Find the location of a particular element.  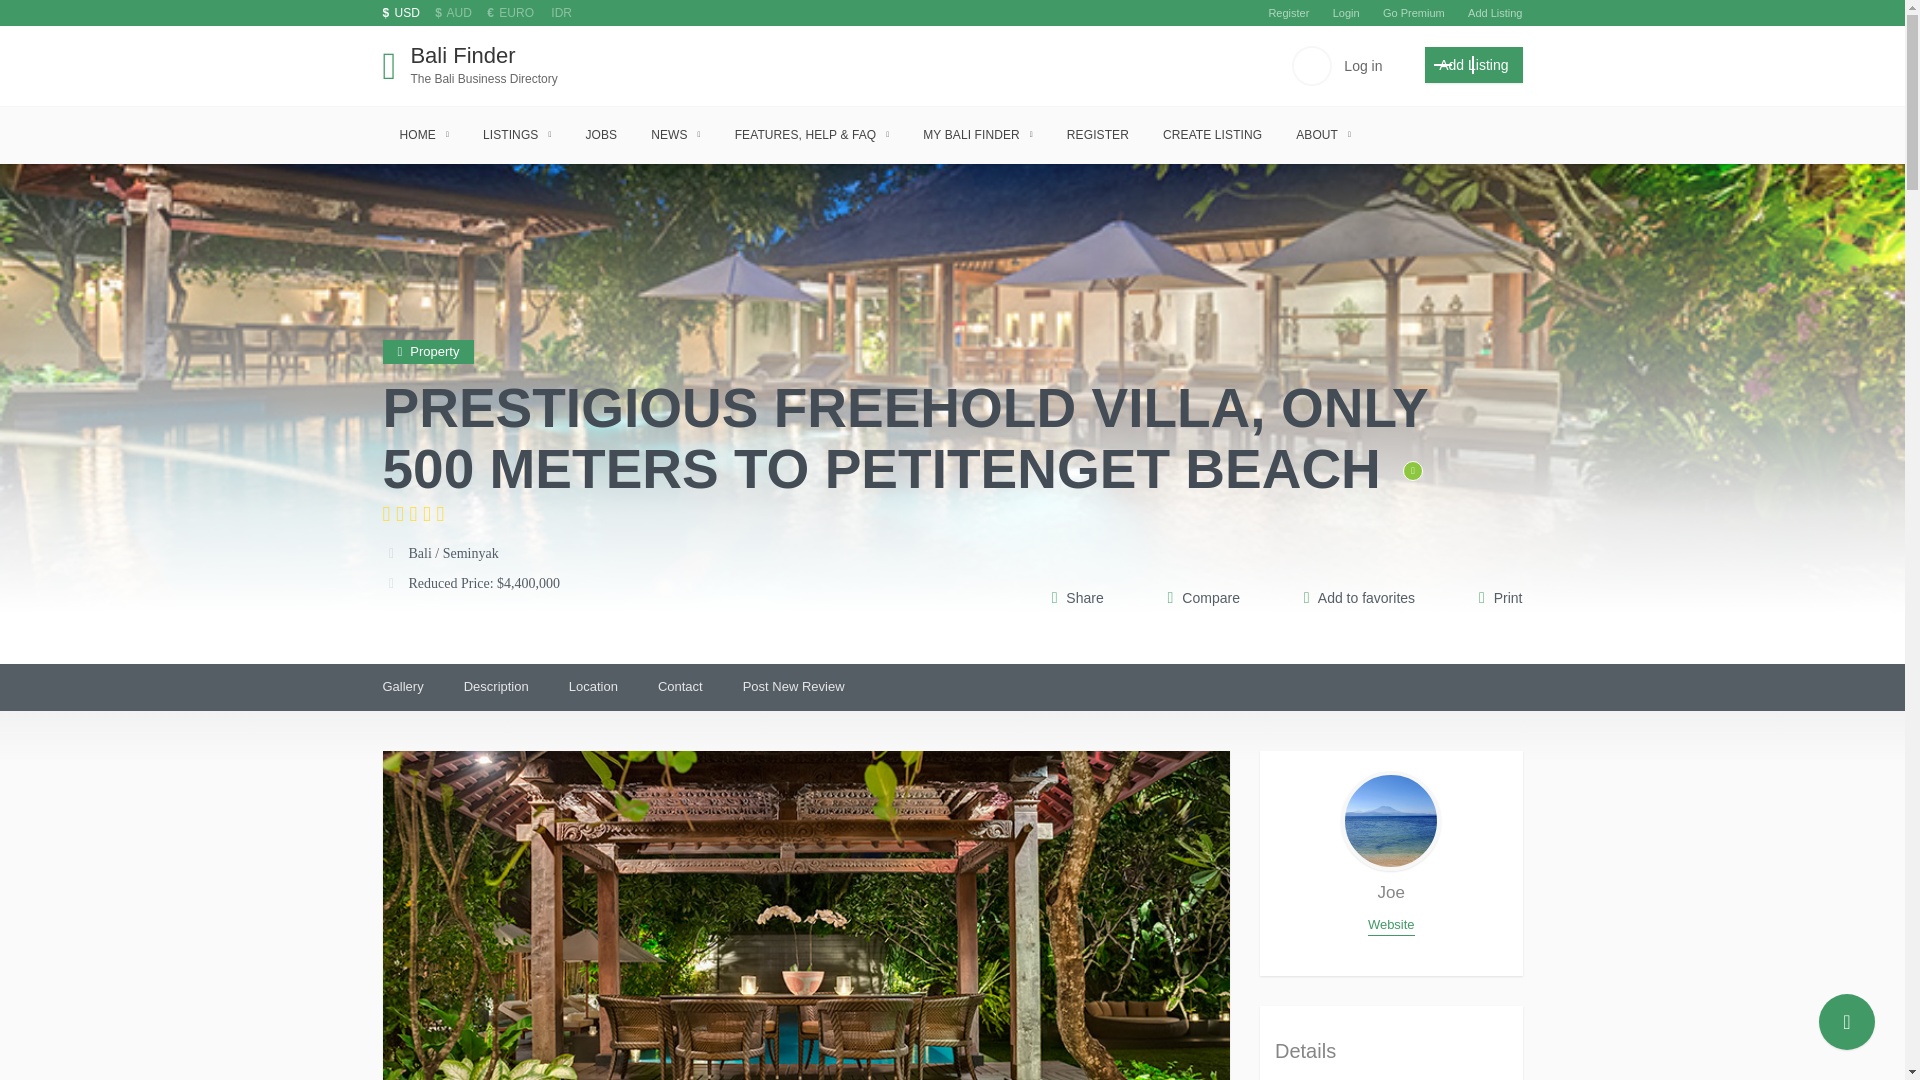

Add Listing is located at coordinates (1288, 12).